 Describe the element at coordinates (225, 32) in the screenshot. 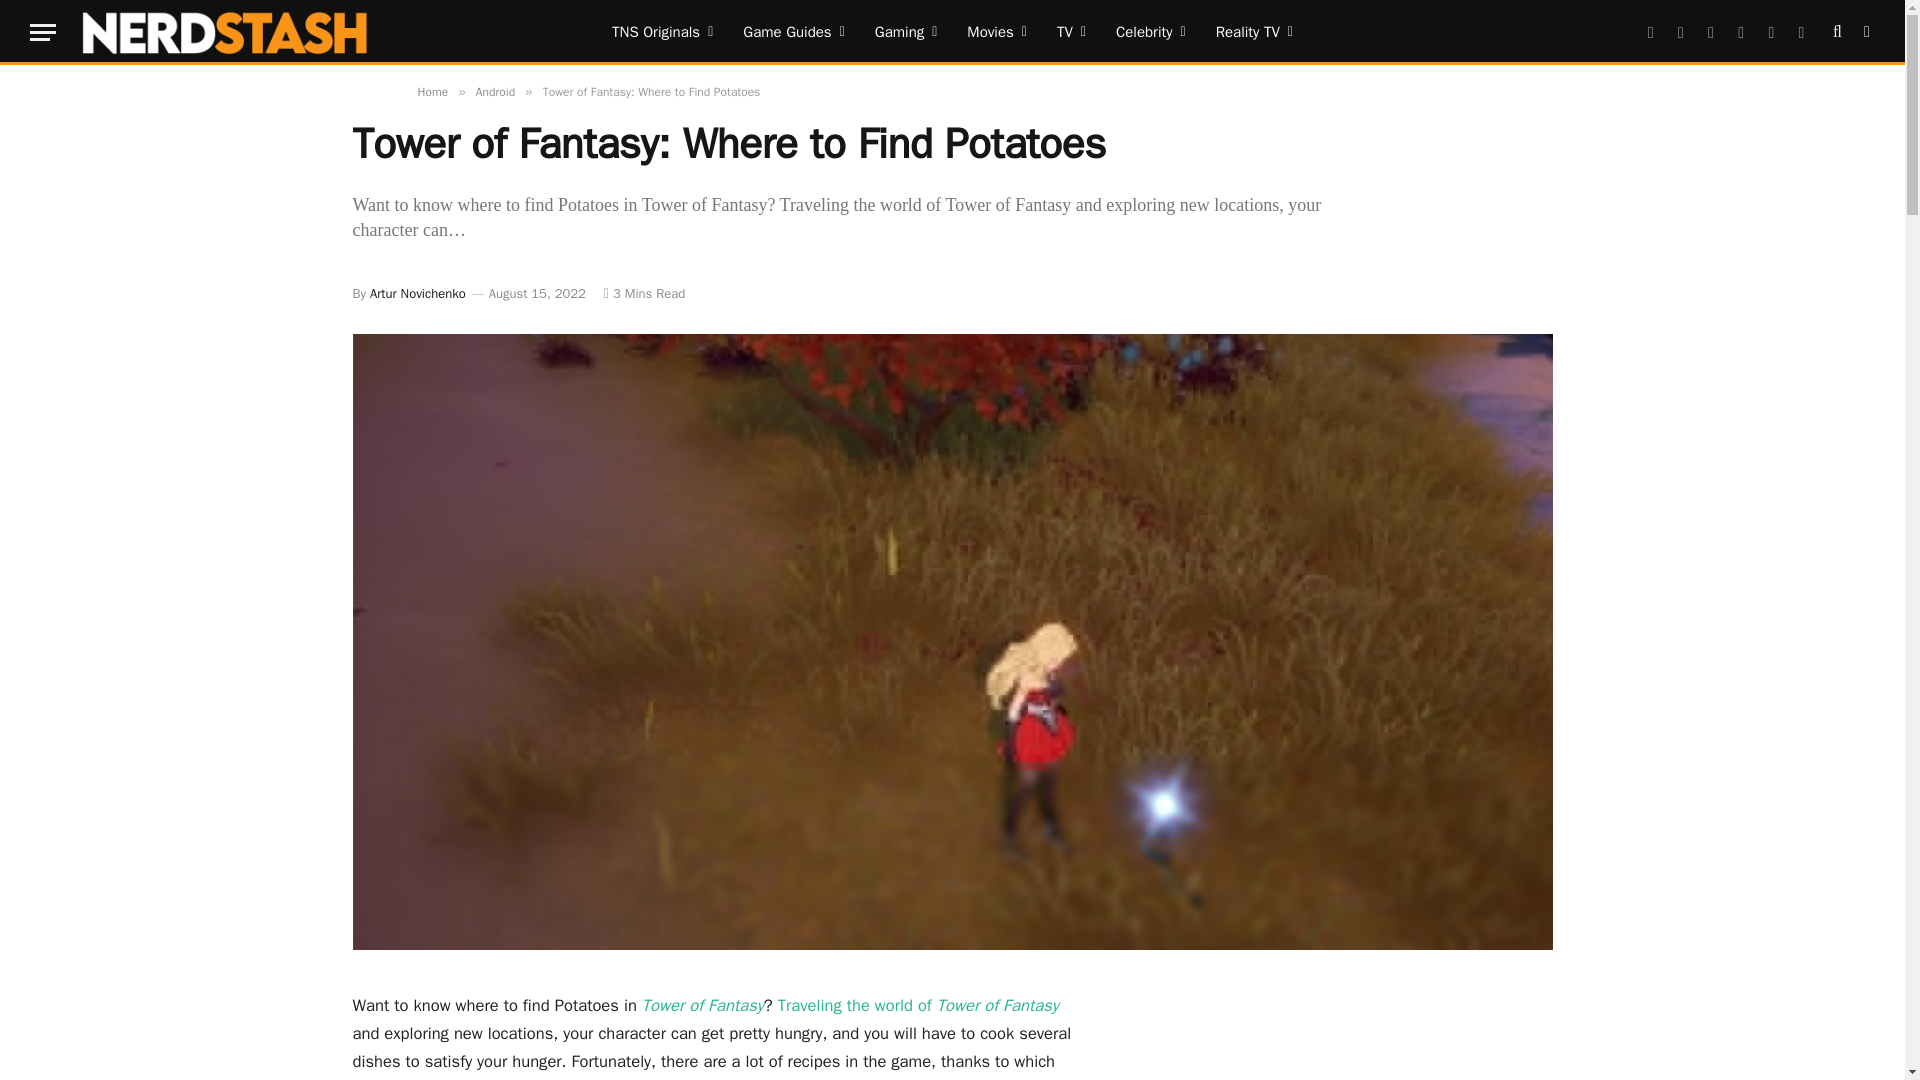

I see `The Nerd Stash` at that location.